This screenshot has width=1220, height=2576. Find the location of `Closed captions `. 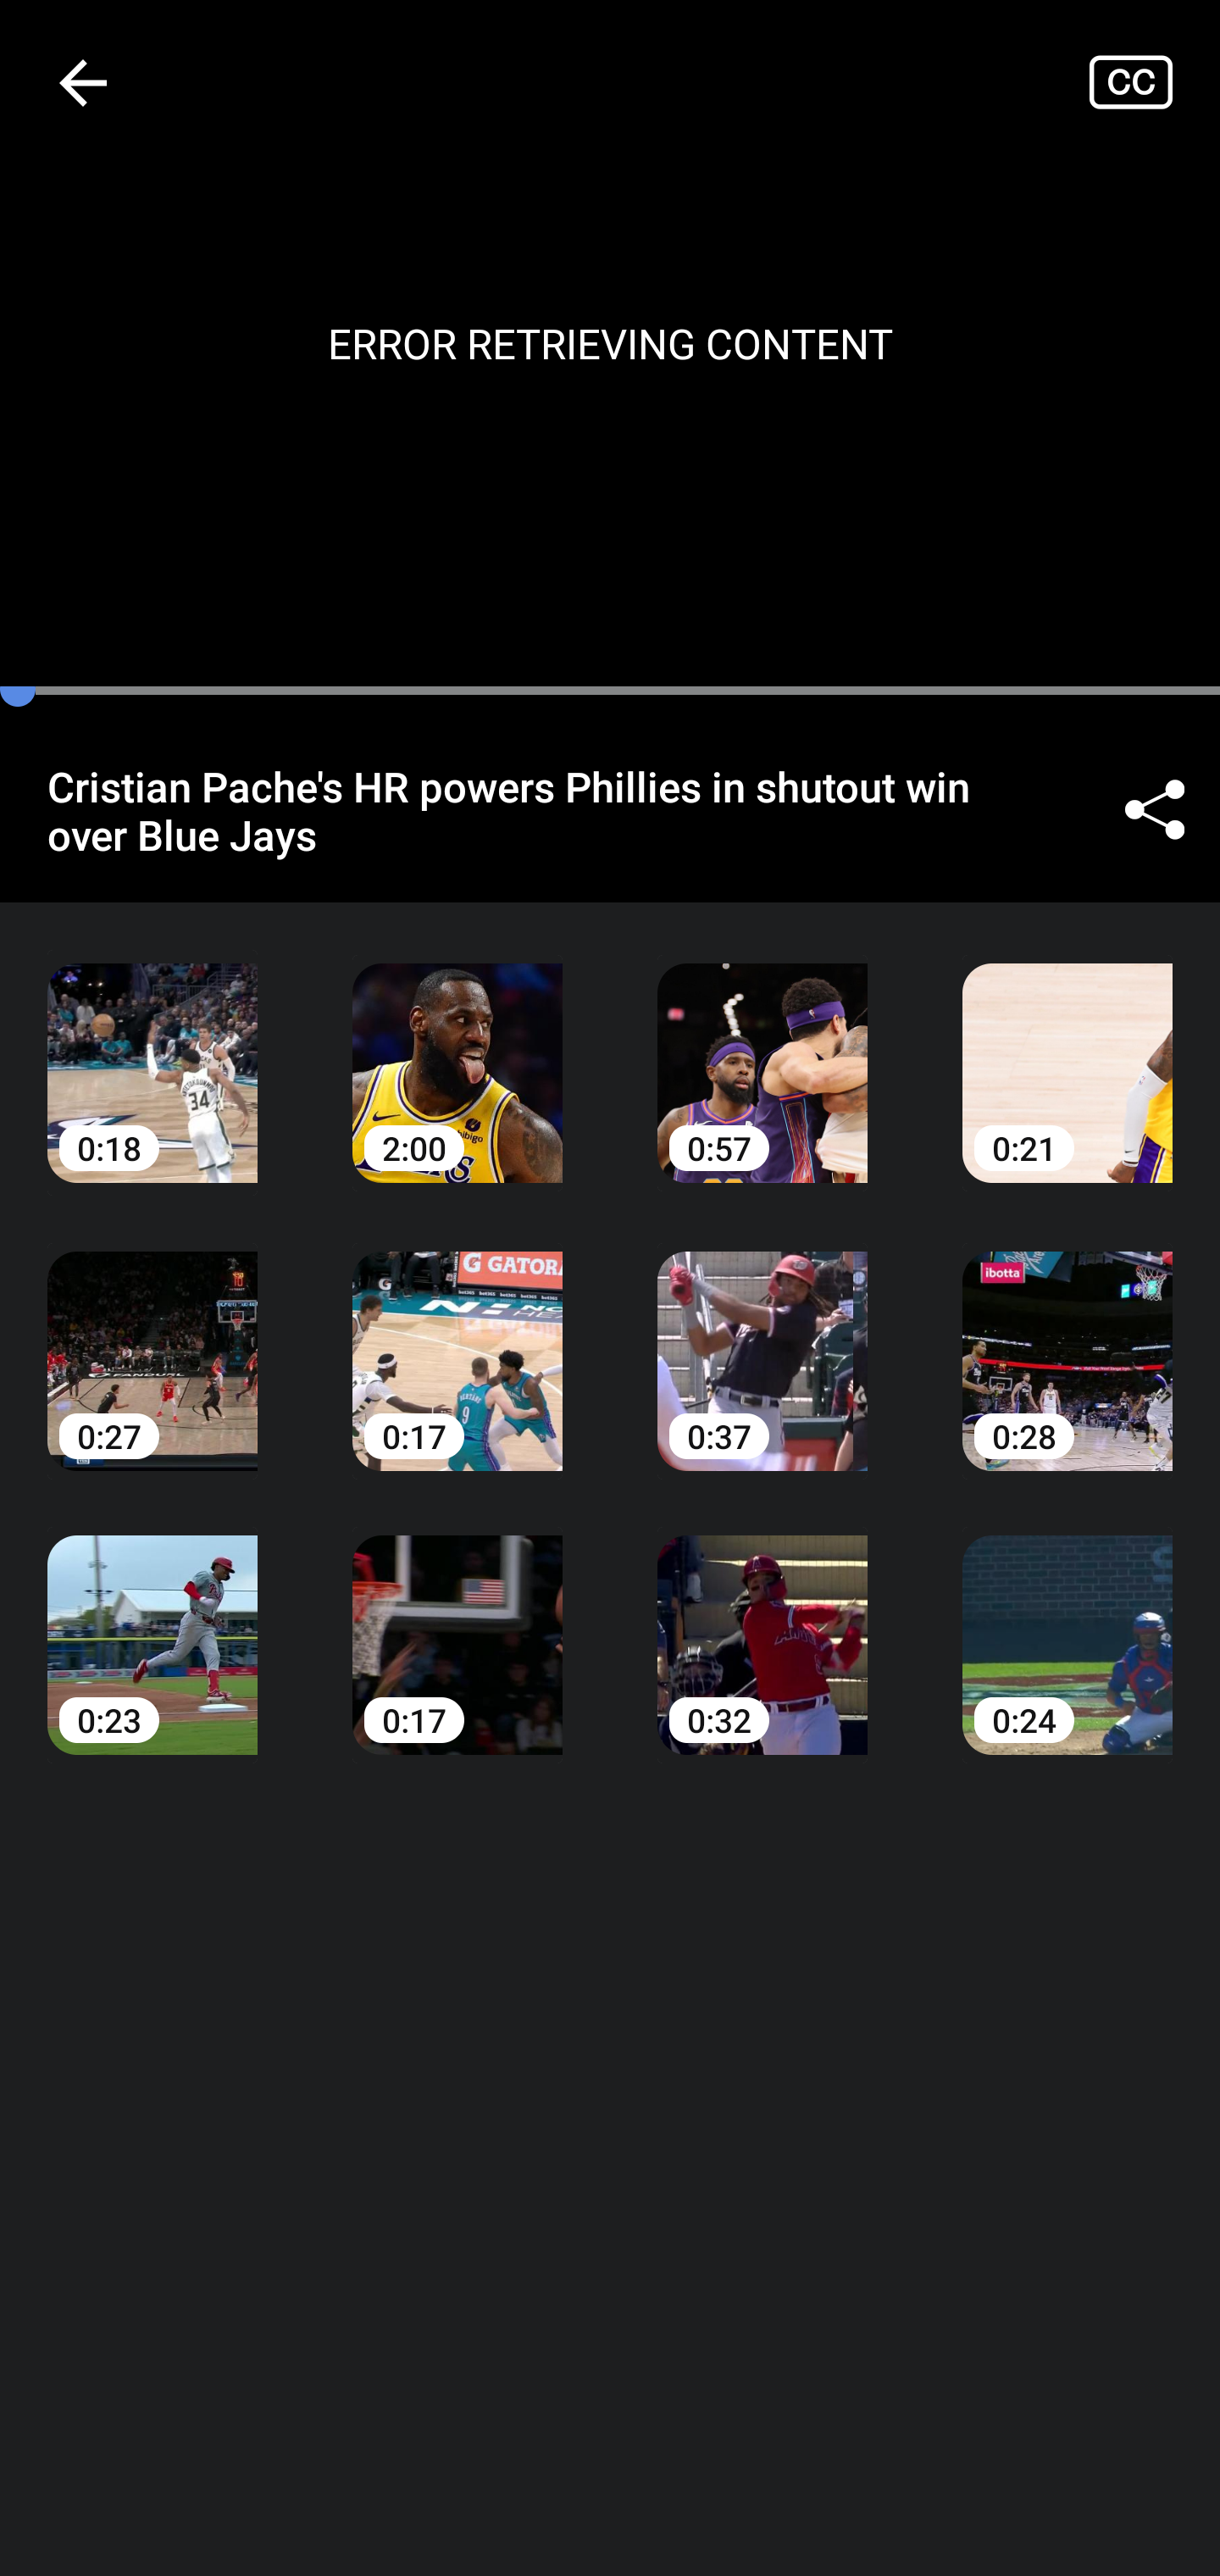

Closed captions  is located at coordinates (1154, 81).